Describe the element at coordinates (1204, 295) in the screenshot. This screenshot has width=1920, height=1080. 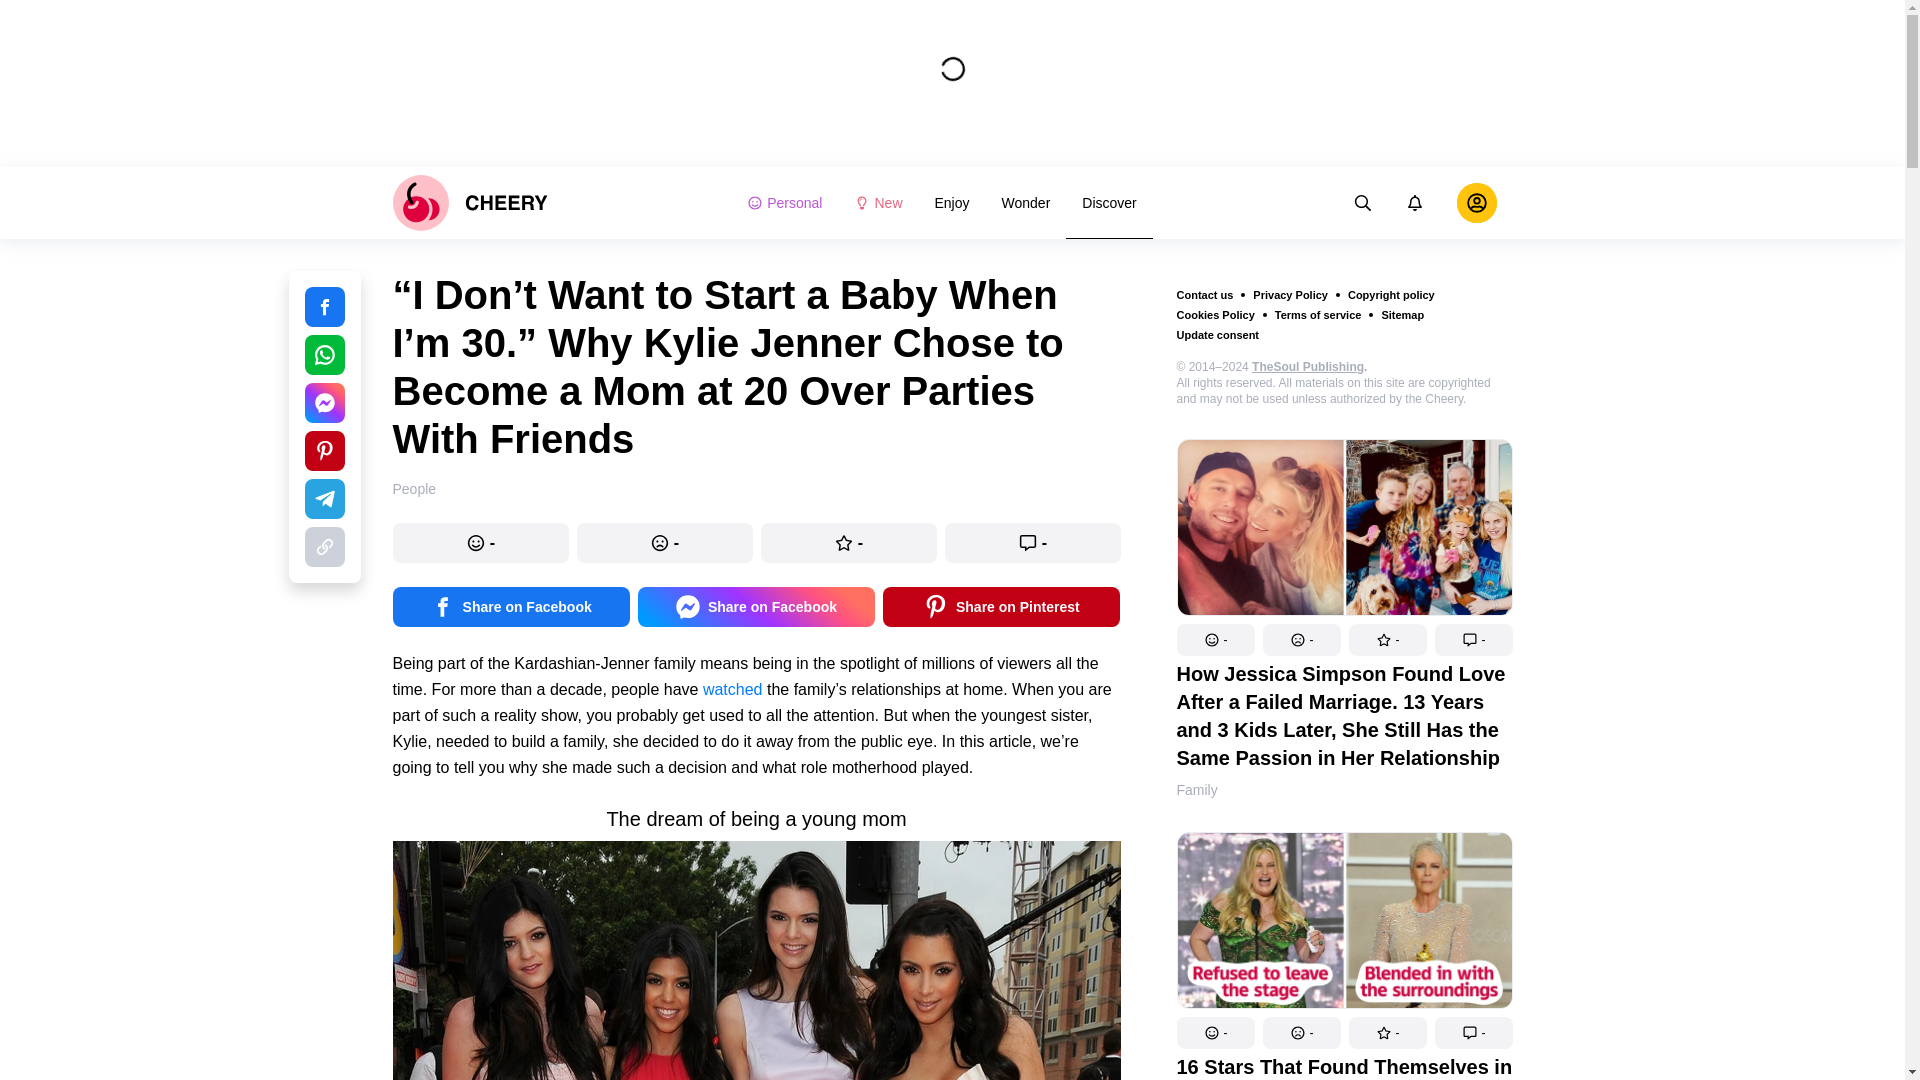
I see `Contact us` at that location.